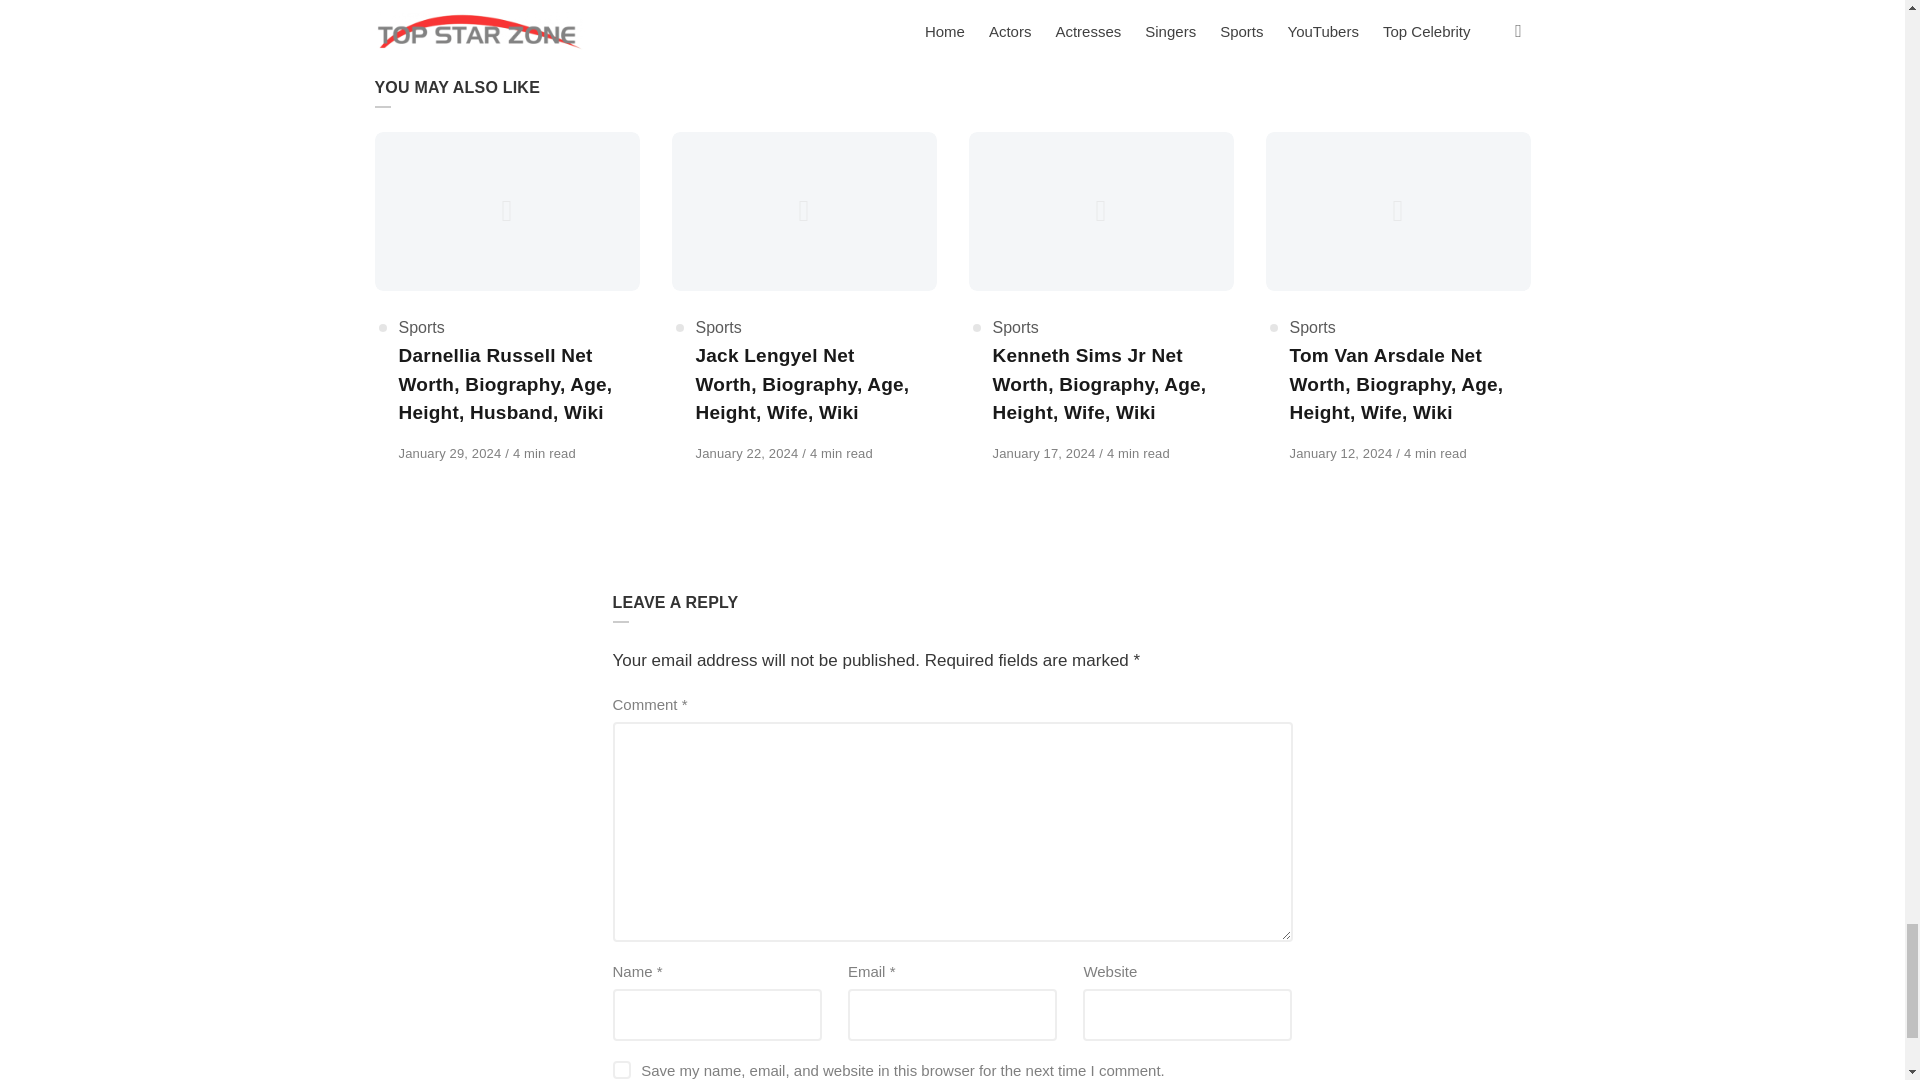  I want to click on January 22, 2024, so click(748, 454).